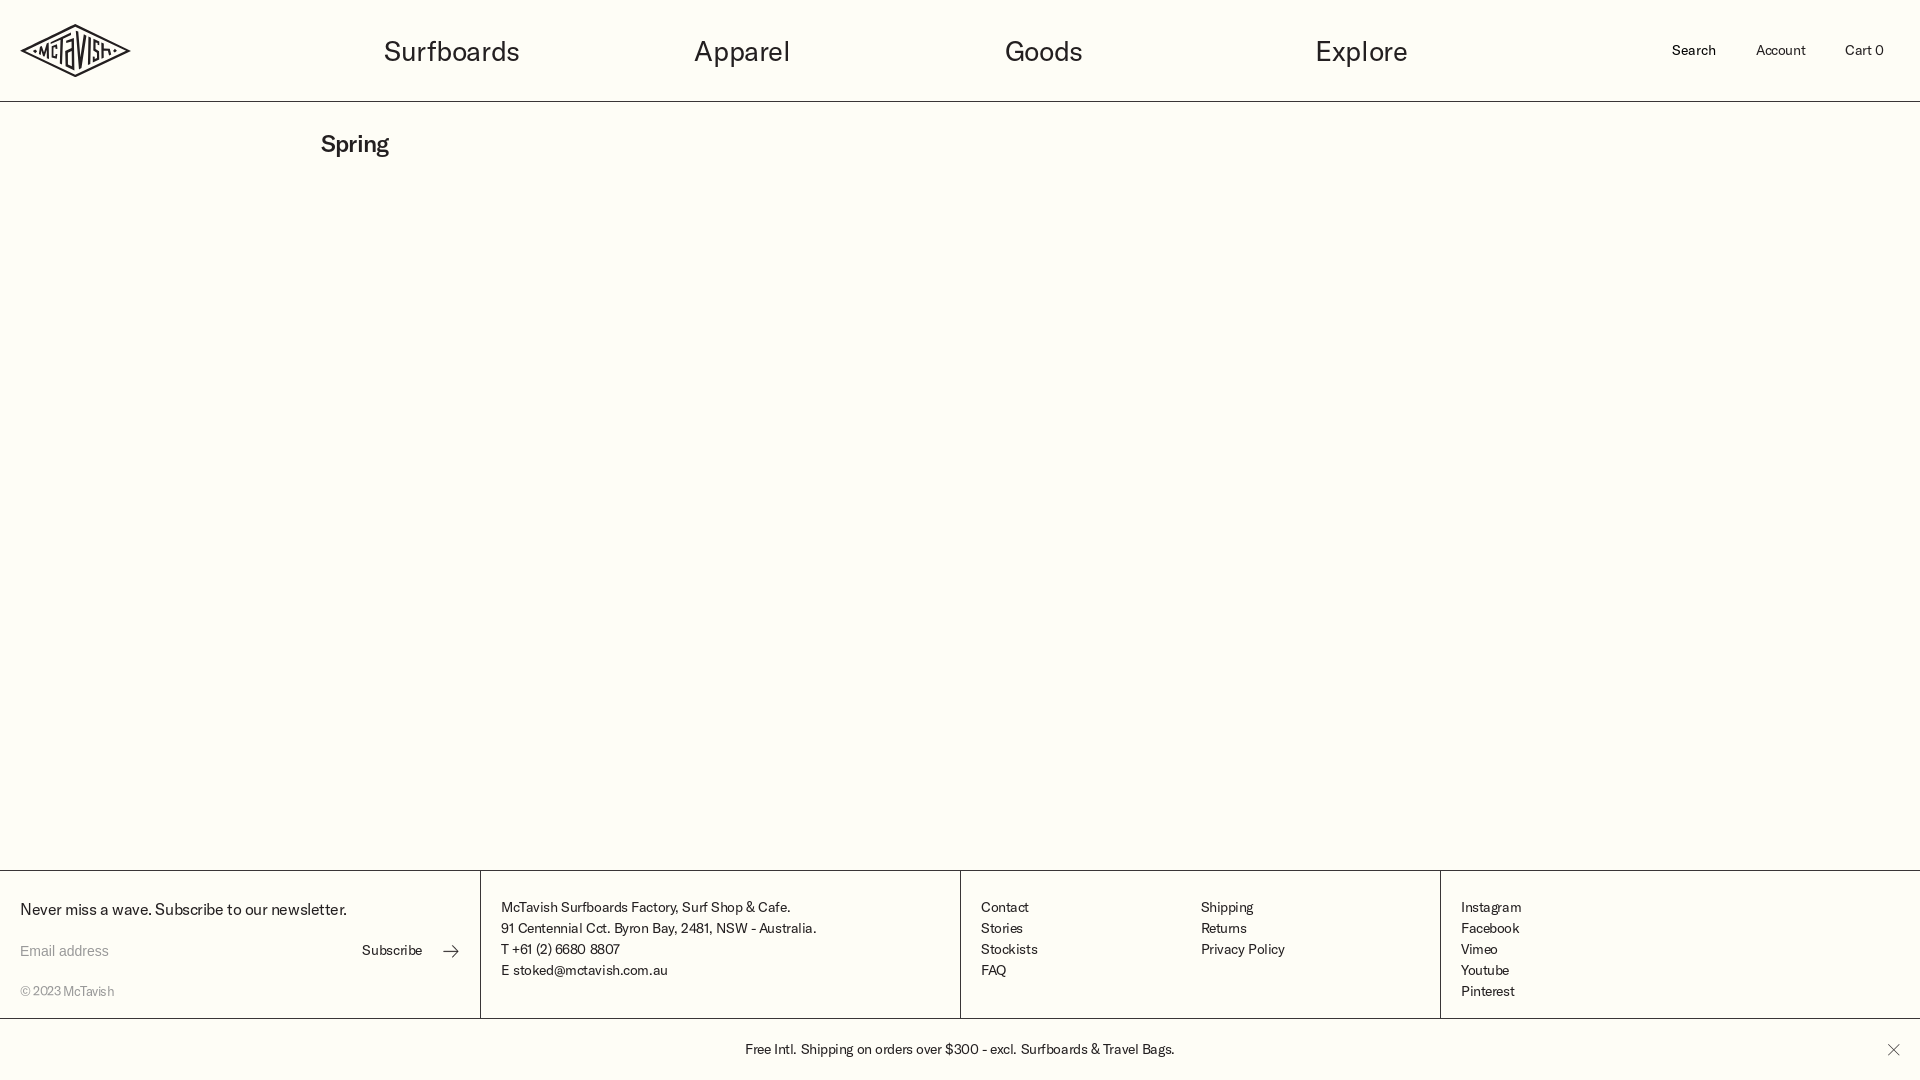 This screenshot has width=1920, height=1080. I want to click on Surfboards, so click(520, 50).